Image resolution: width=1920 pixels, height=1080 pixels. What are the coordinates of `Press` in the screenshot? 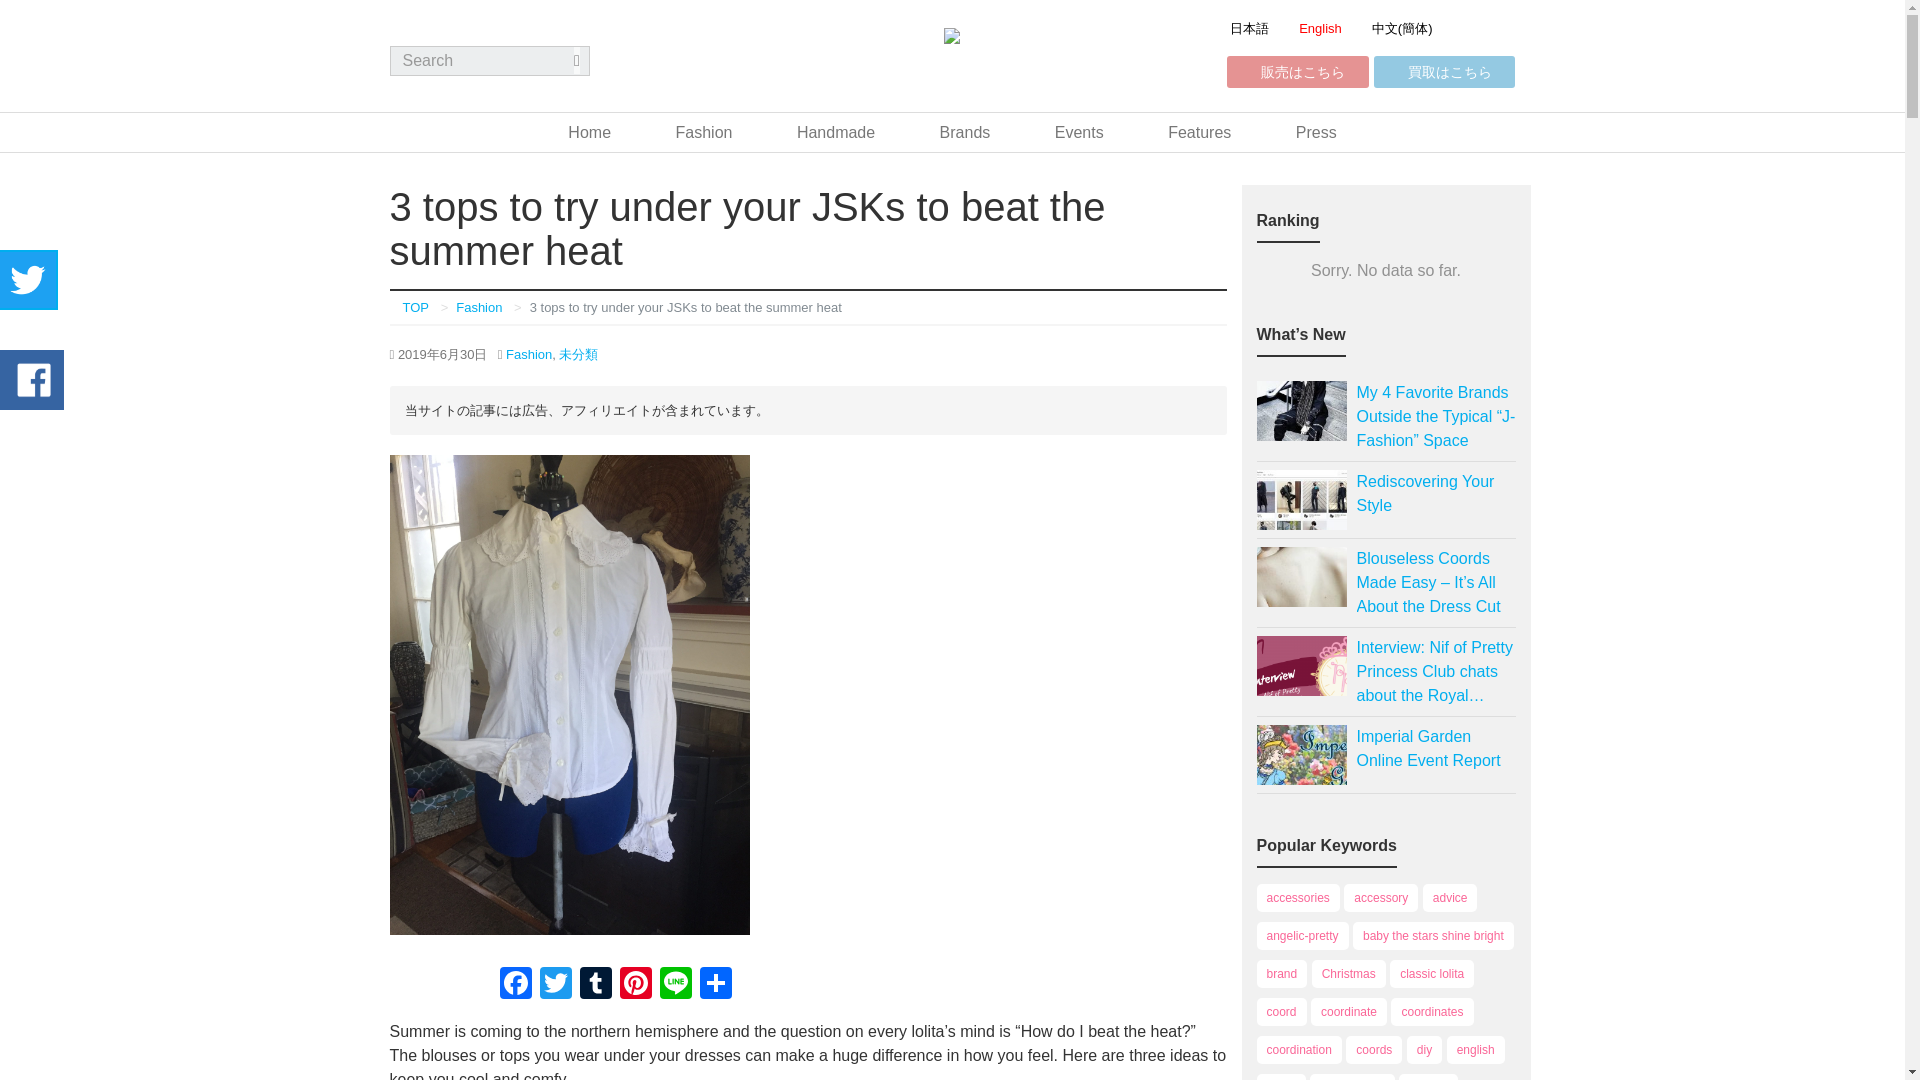 It's located at (1316, 132).